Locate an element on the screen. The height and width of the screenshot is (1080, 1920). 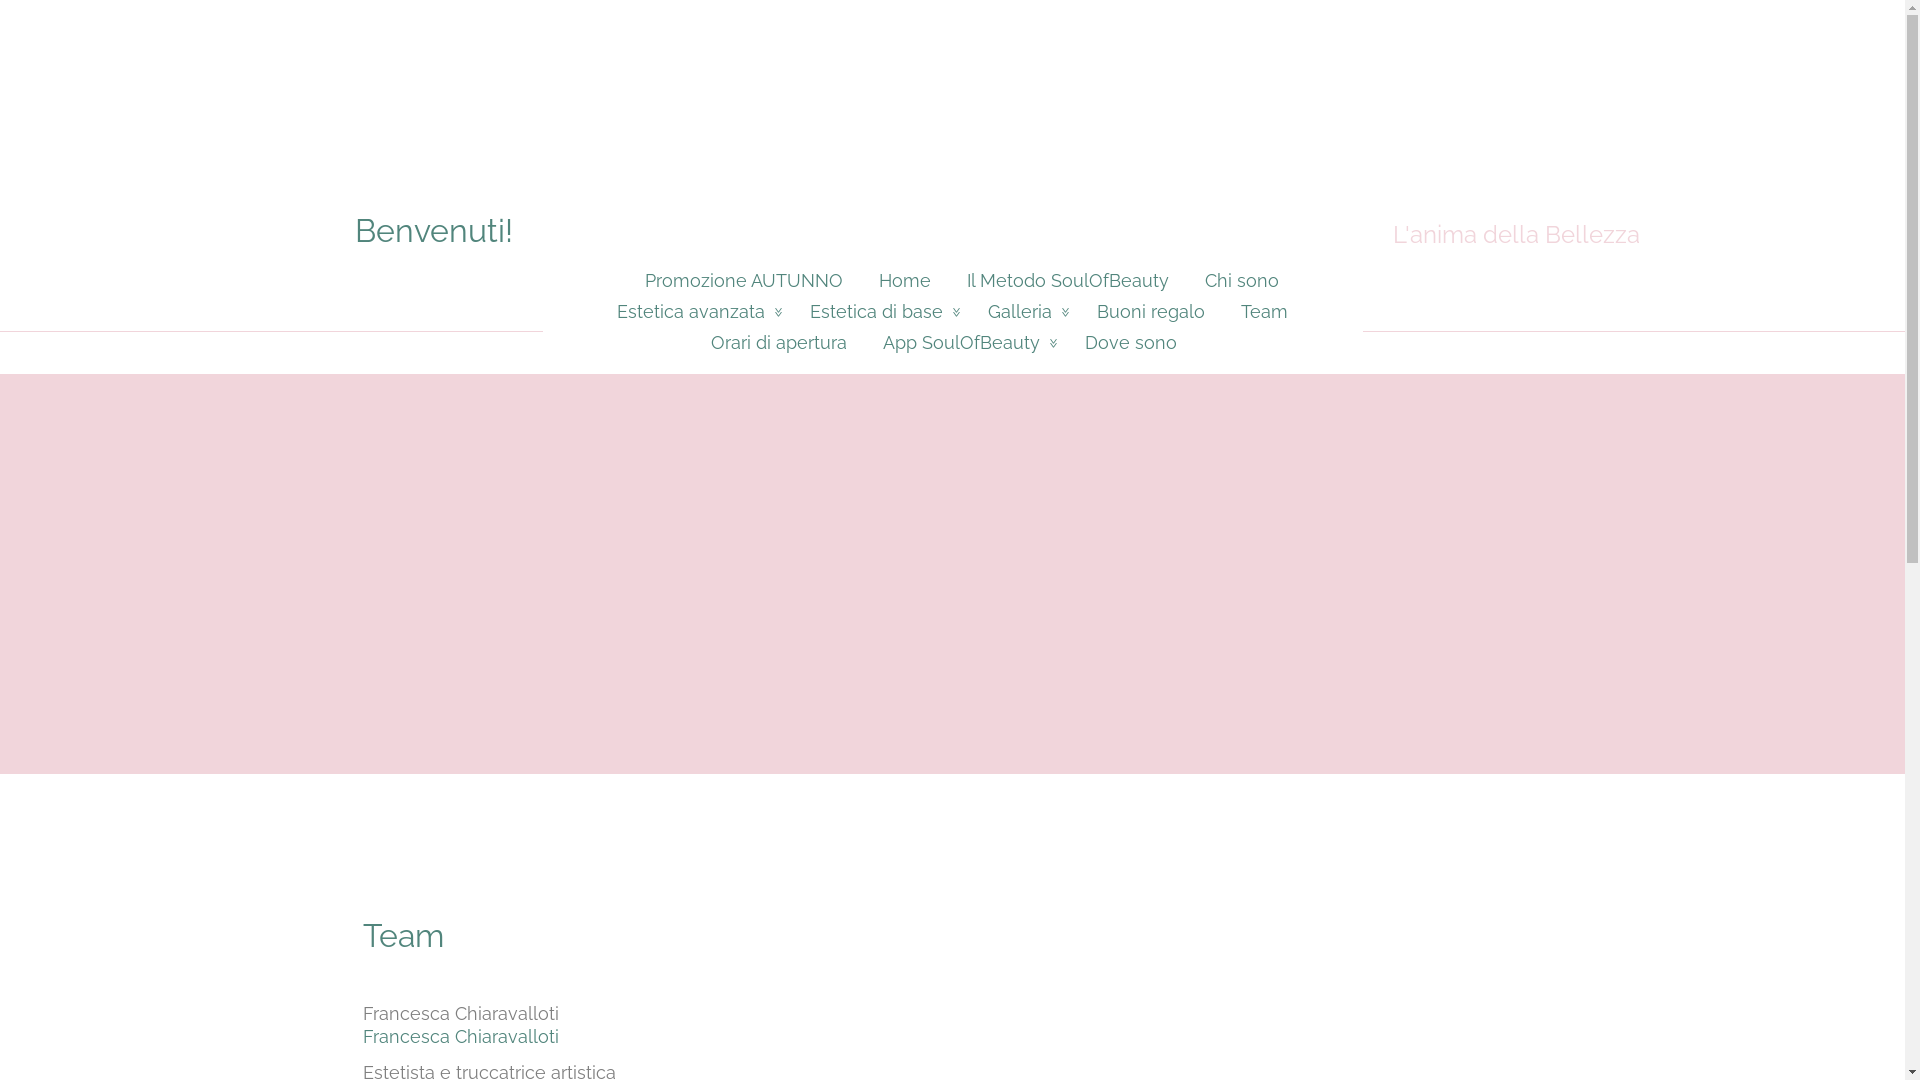
Estetica di base is located at coordinates (881, 312).